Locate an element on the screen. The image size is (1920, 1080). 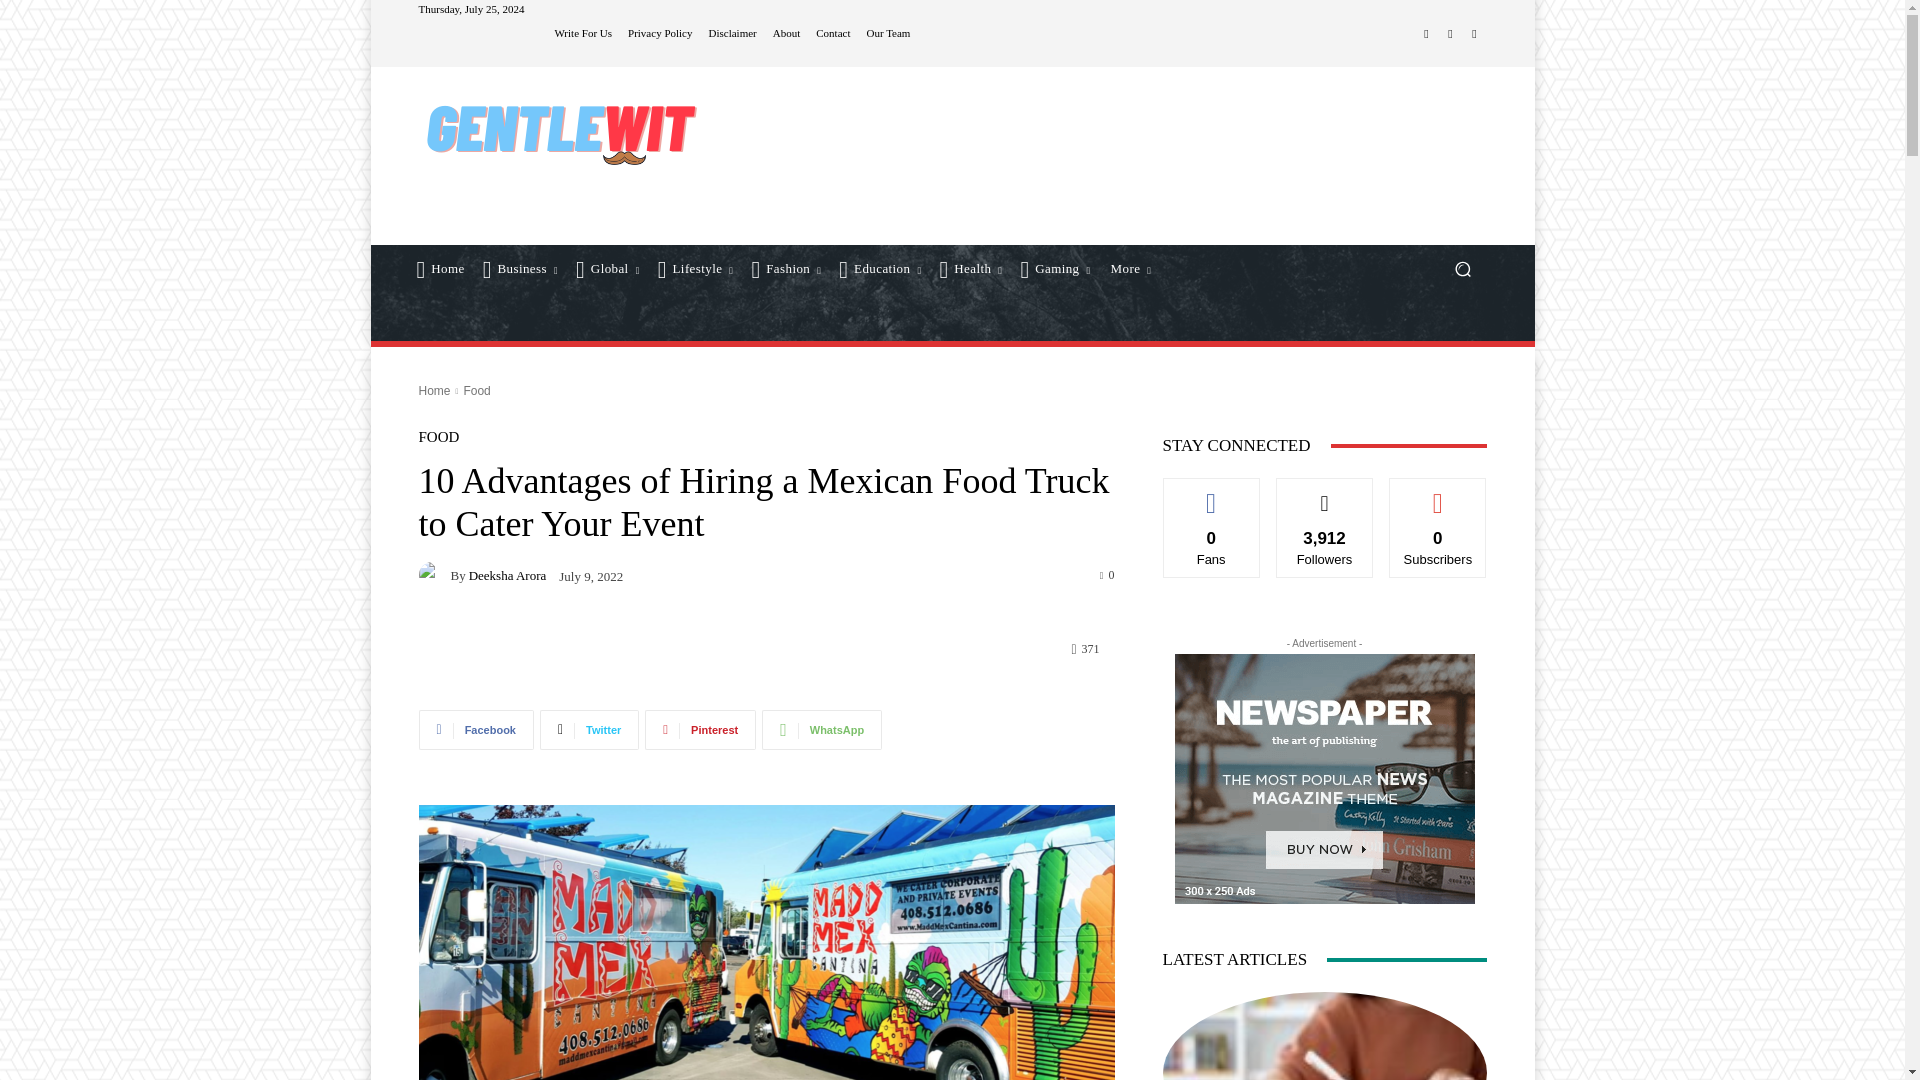
Our Team  is located at coordinates (889, 33).